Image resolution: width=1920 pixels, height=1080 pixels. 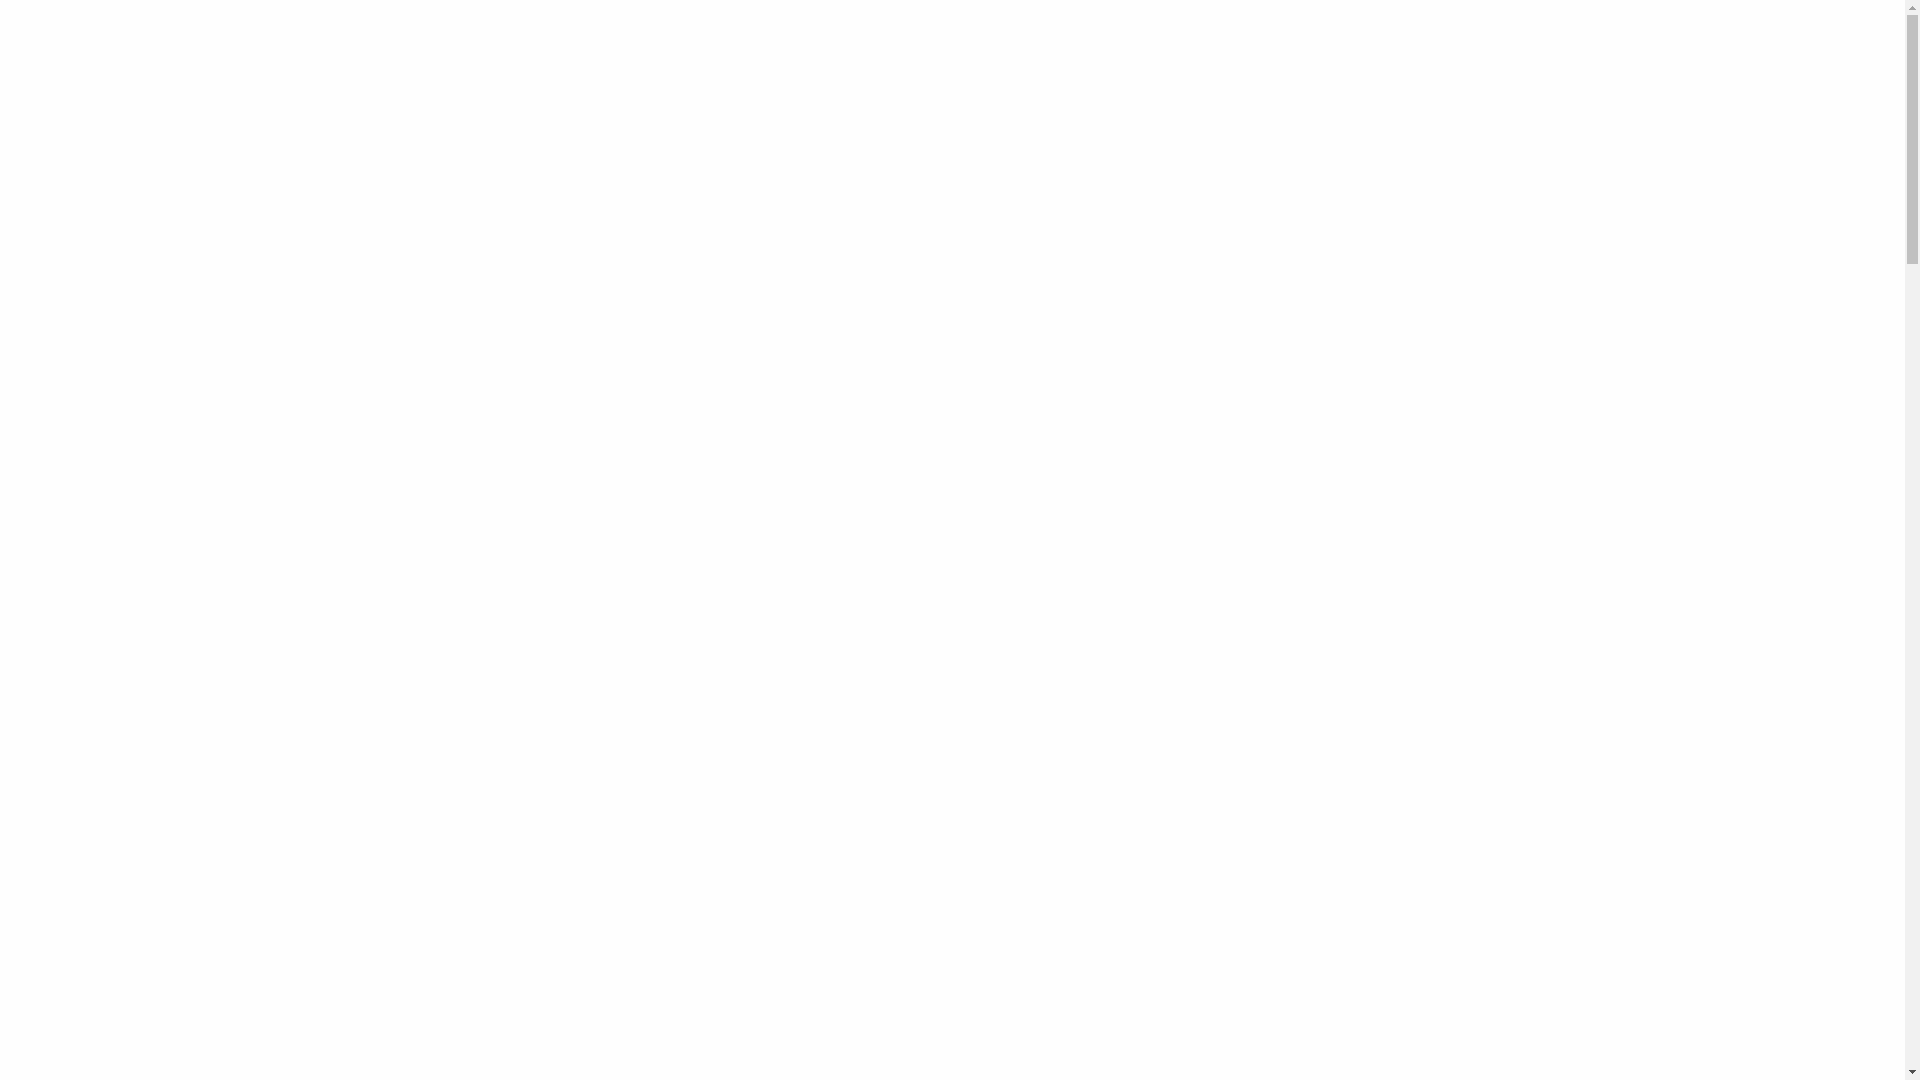 I want to click on MEMBRES, so click(x=1330, y=54).